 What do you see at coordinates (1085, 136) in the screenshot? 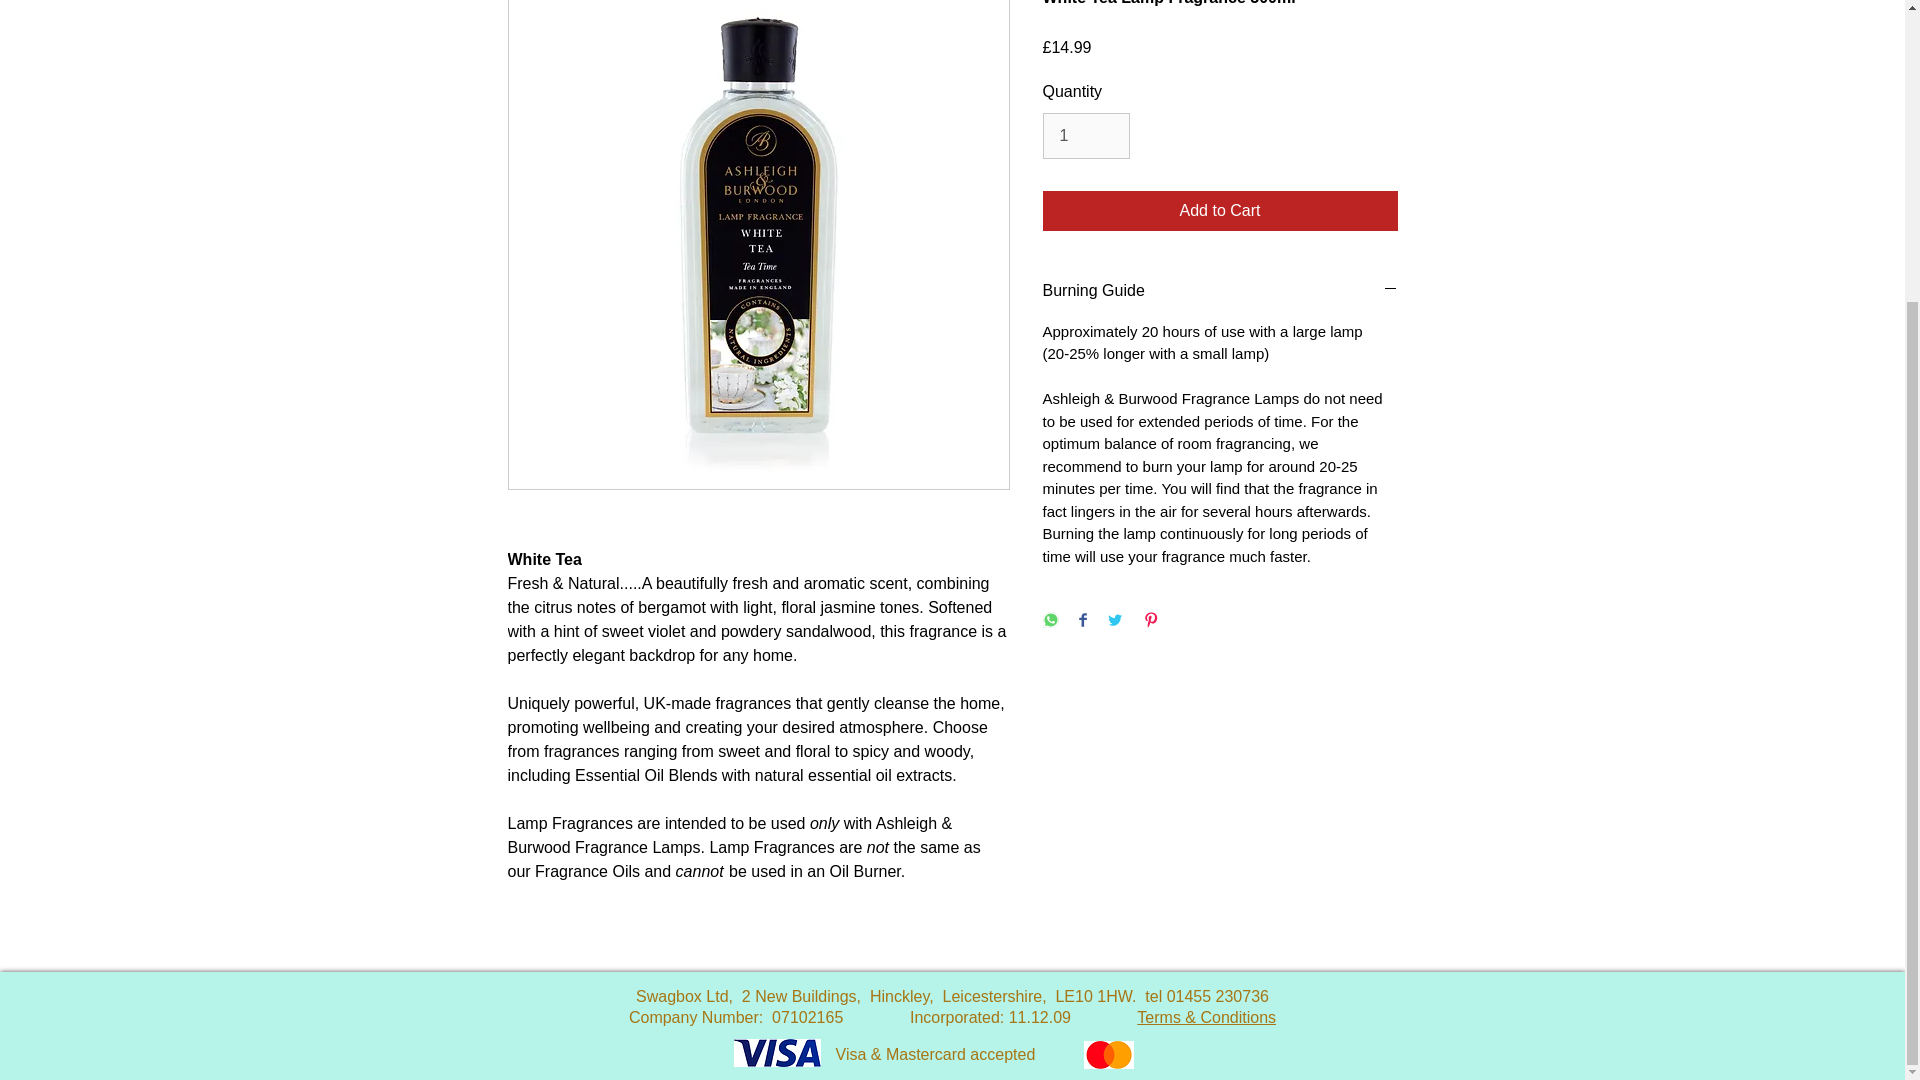
I see `1` at bounding box center [1085, 136].